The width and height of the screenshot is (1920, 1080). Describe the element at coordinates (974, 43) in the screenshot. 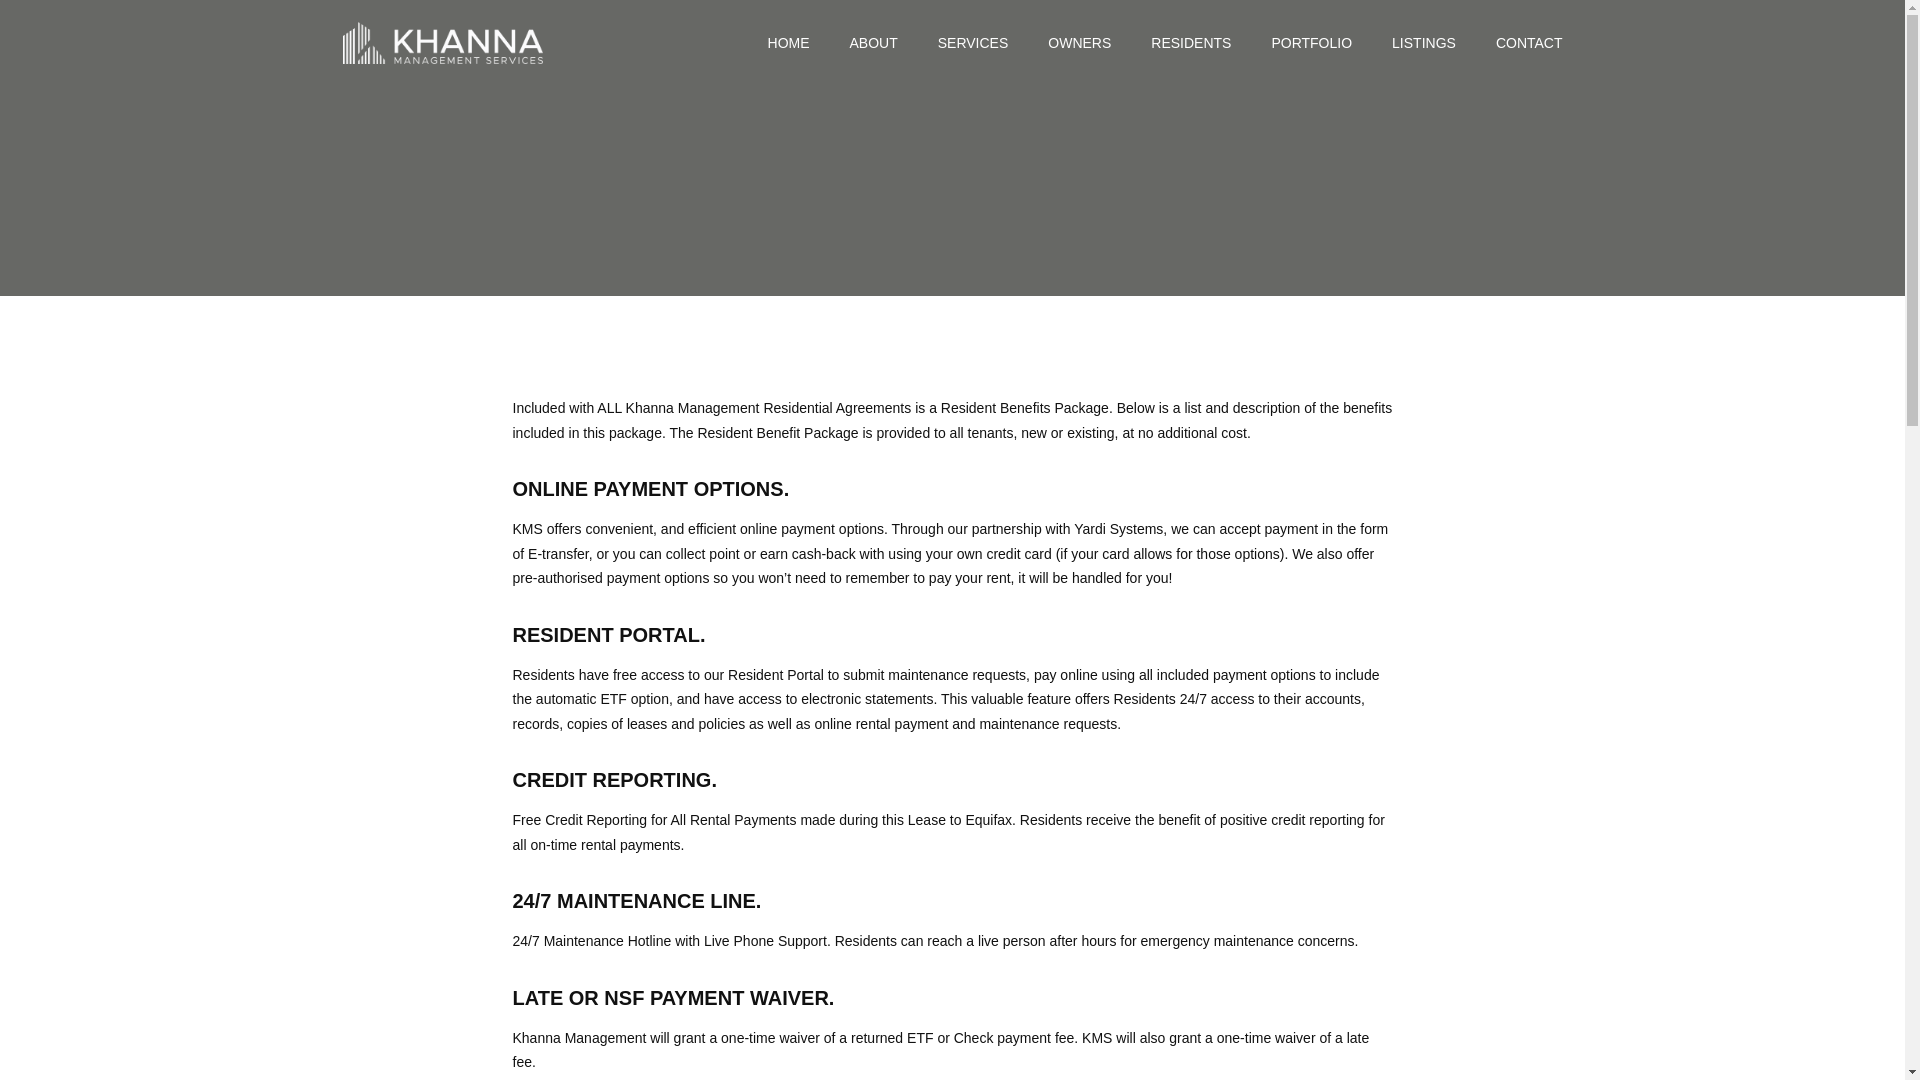

I see `SERVICES` at that location.